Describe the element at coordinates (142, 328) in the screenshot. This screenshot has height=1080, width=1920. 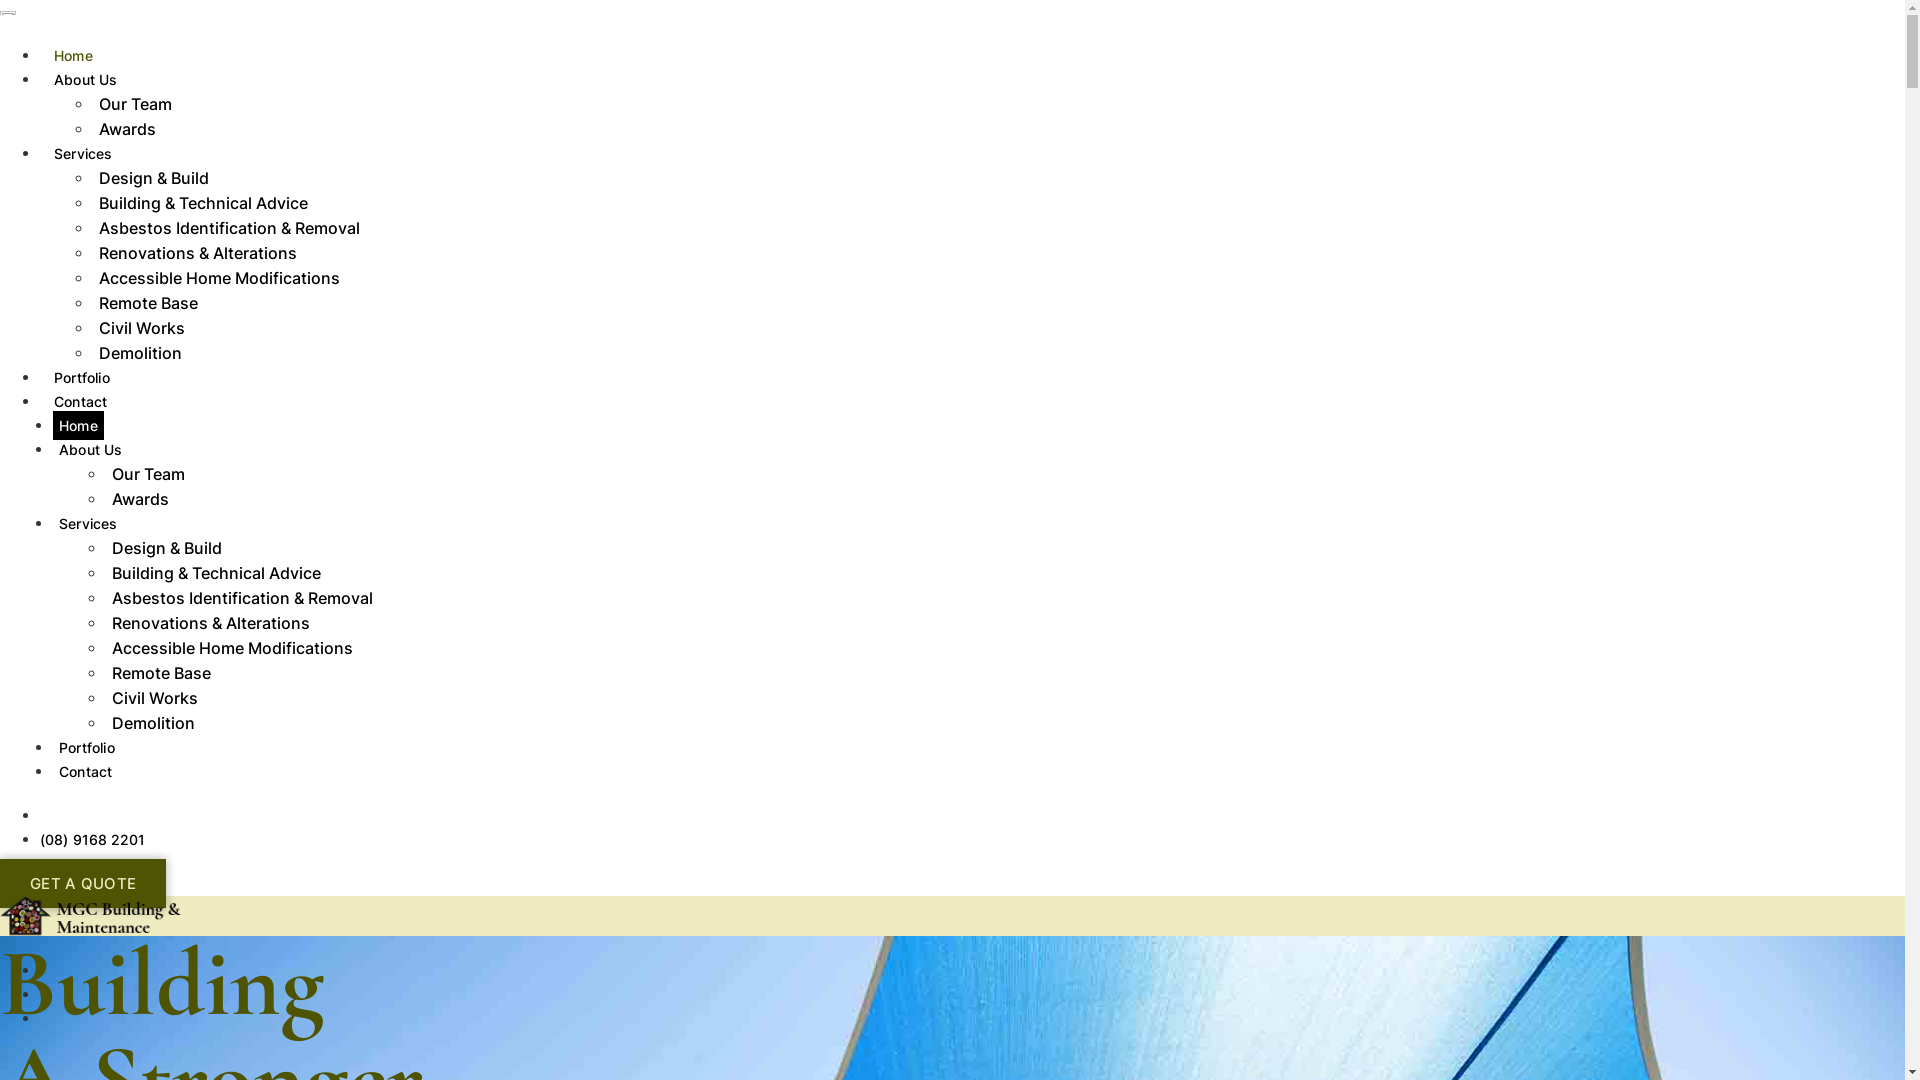
I see `Civil Works` at that location.